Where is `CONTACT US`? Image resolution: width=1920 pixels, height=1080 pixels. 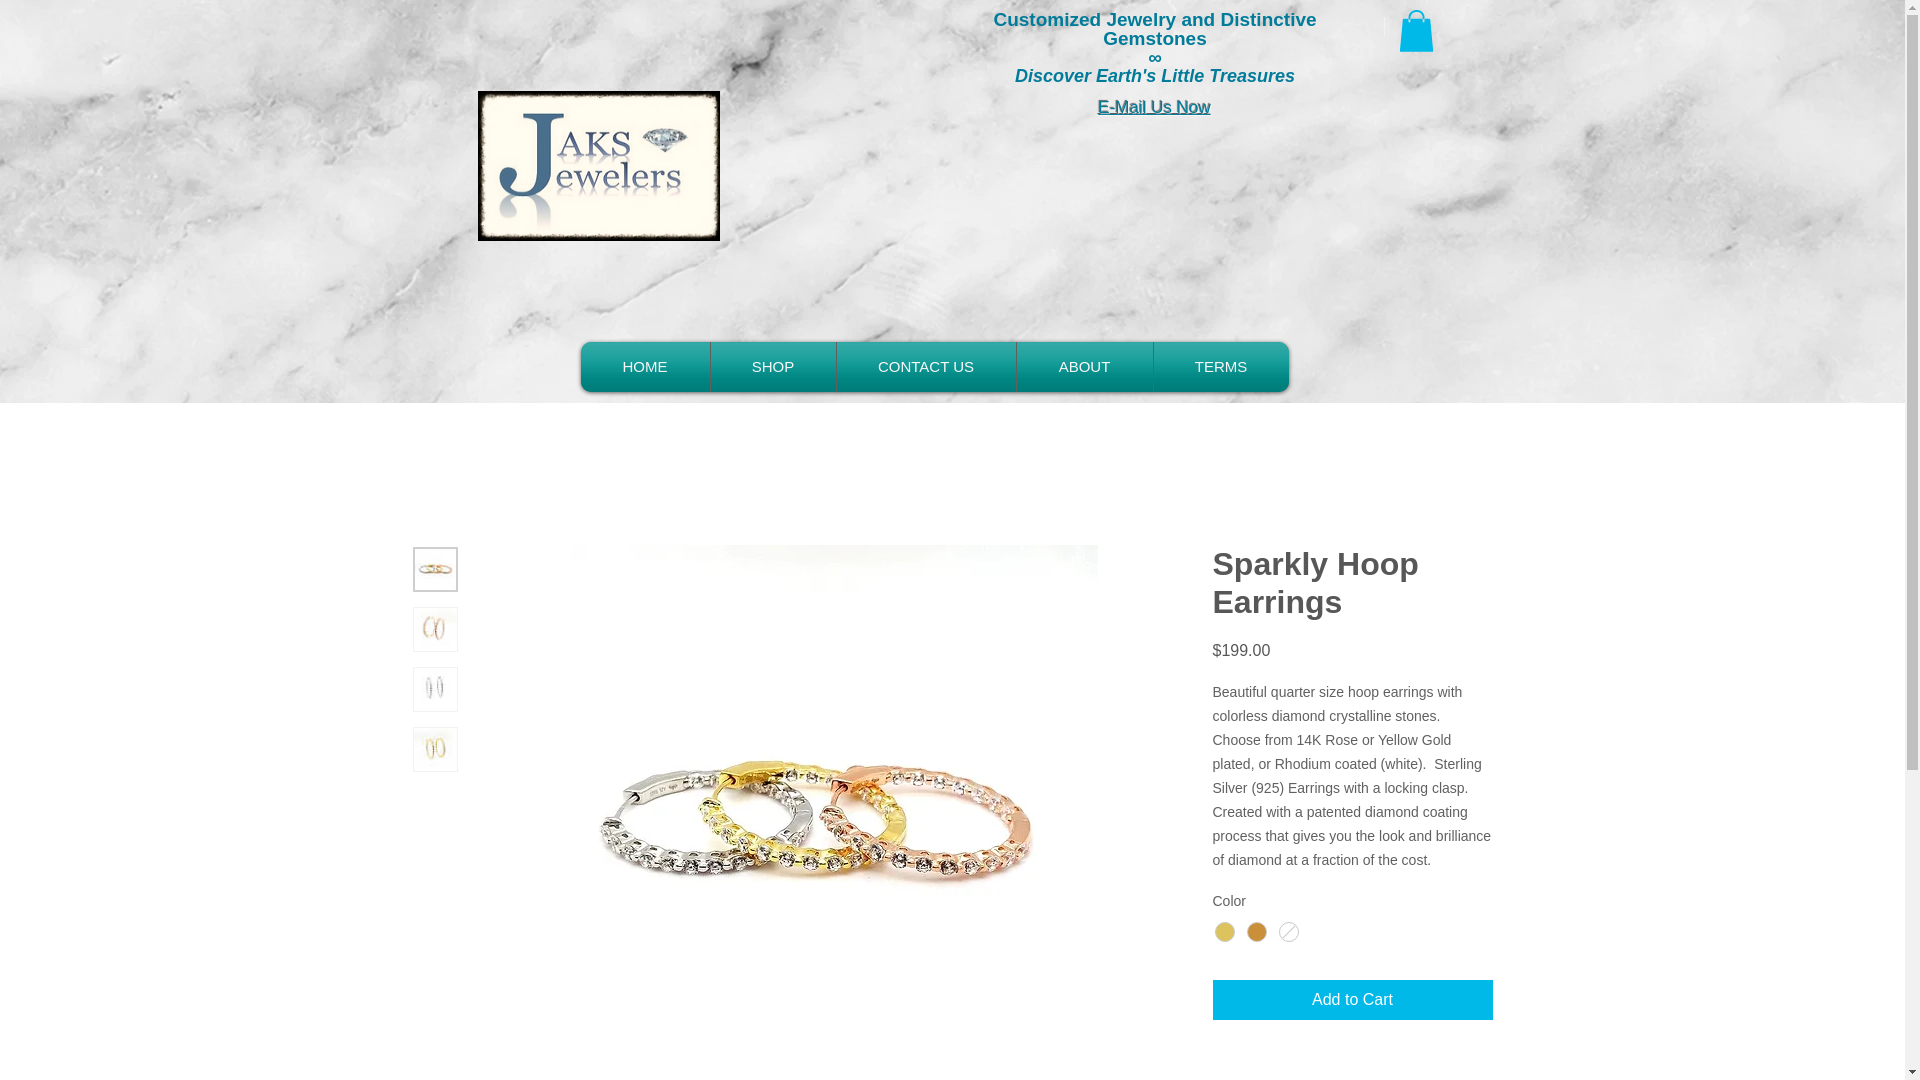
CONTACT US is located at coordinates (926, 367).